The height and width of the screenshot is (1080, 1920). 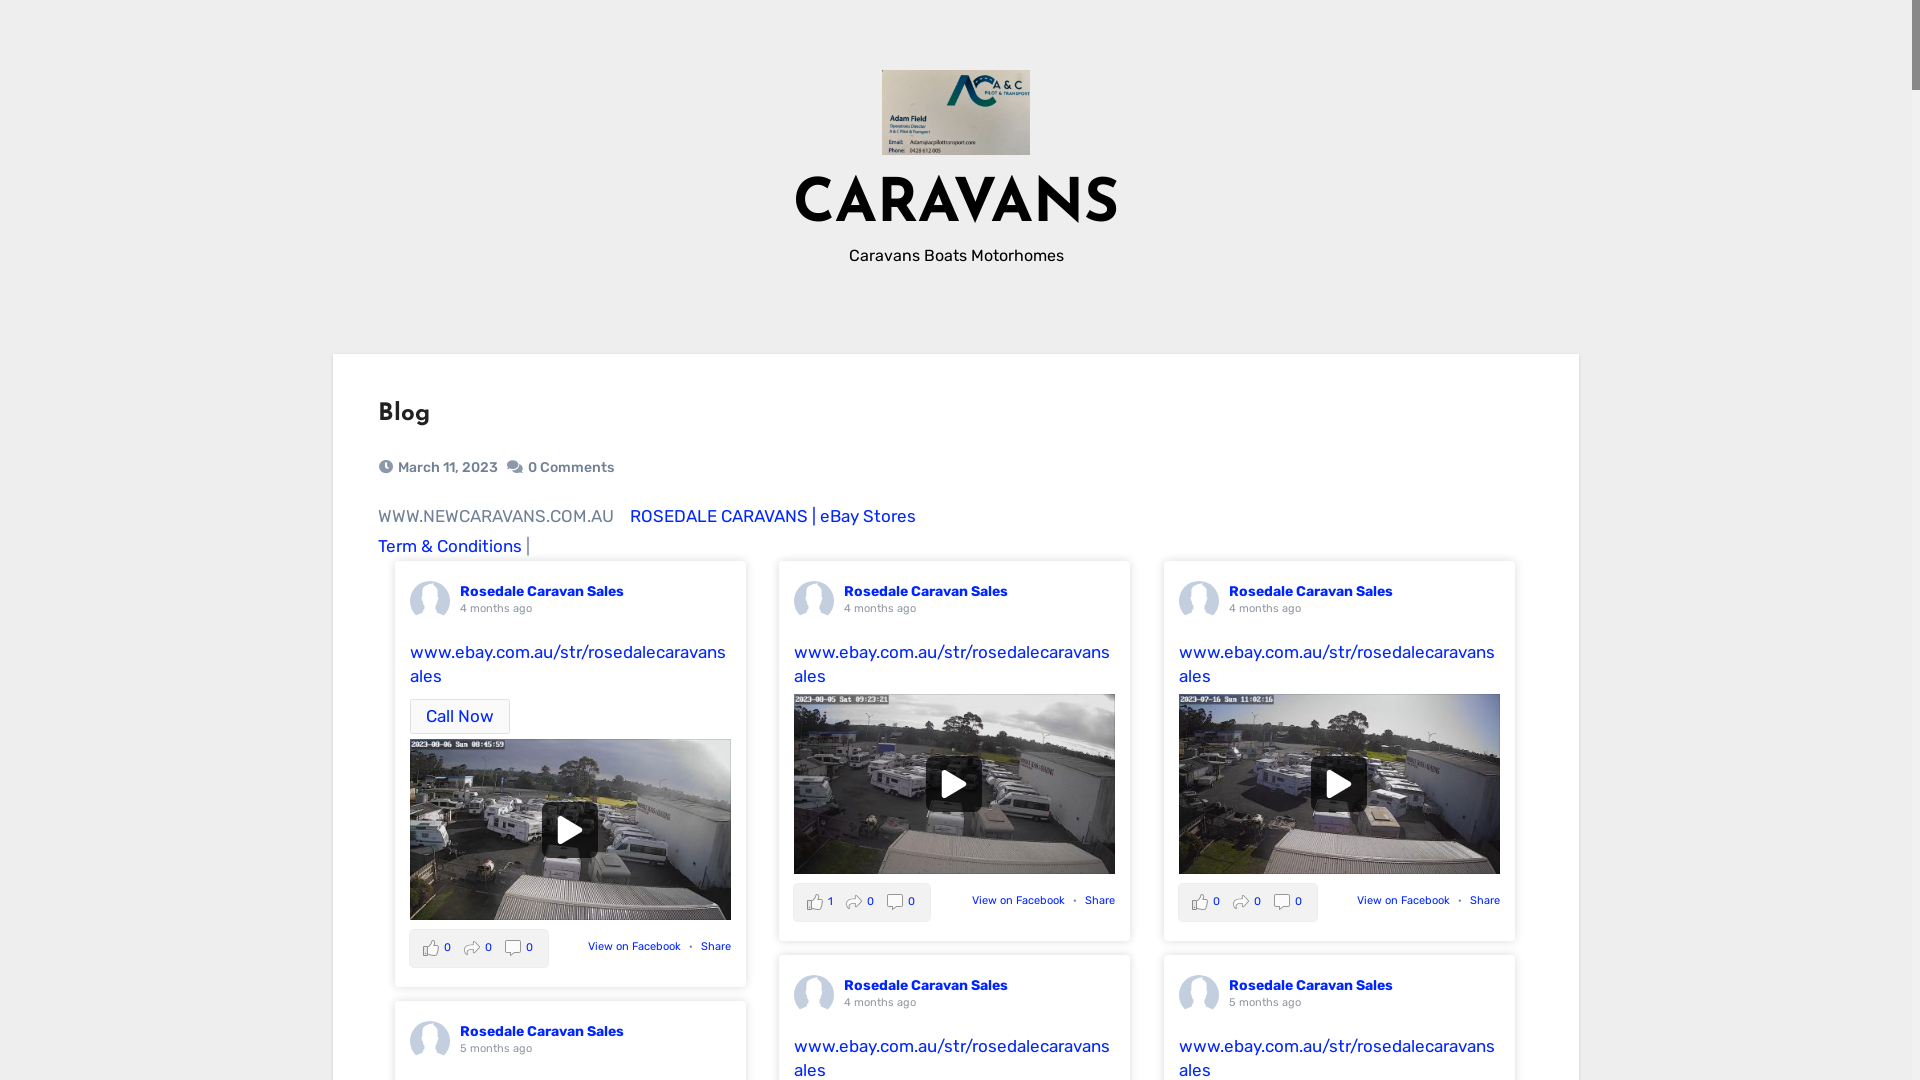 What do you see at coordinates (1337, 664) in the screenshot?
I see `www.ebay.com.au/str/rosedalecaravansales` at bounding box center [1337, 664].